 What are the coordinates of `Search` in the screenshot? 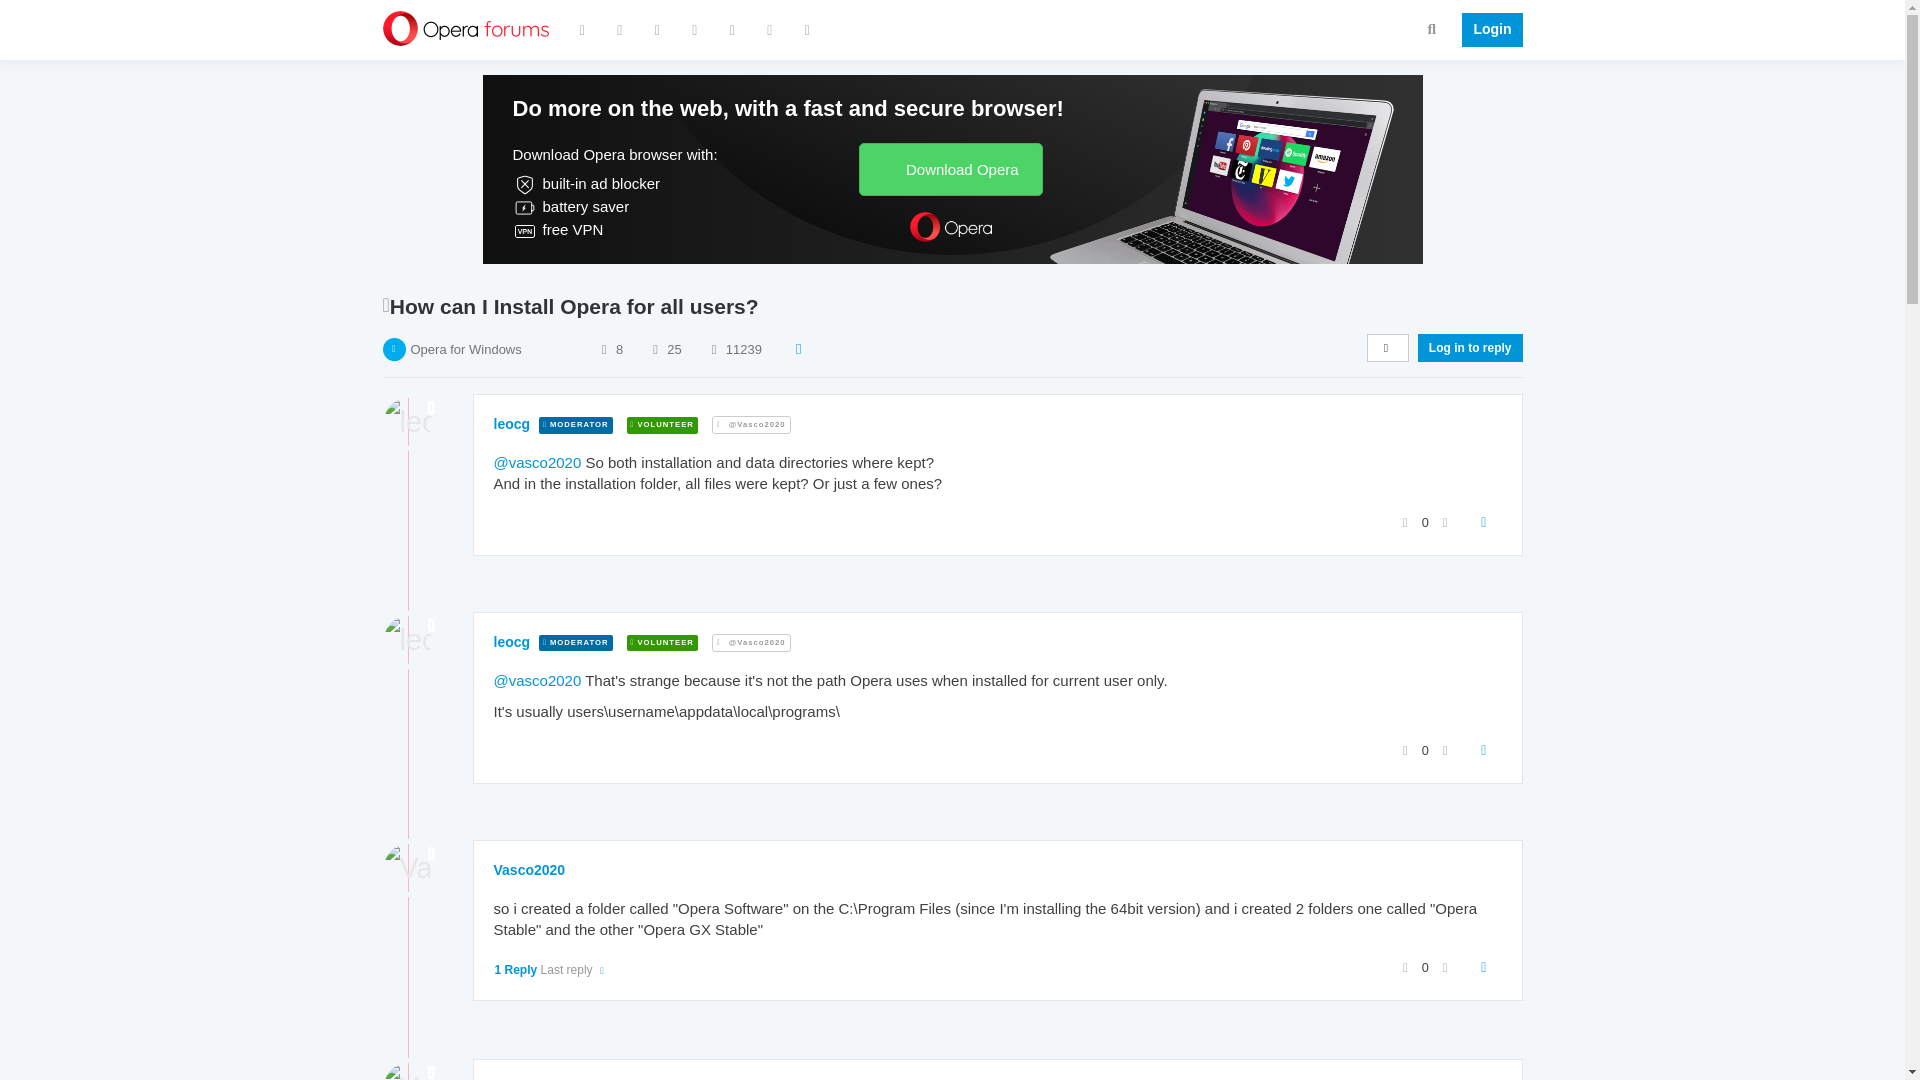 It's located at (1432, 28).